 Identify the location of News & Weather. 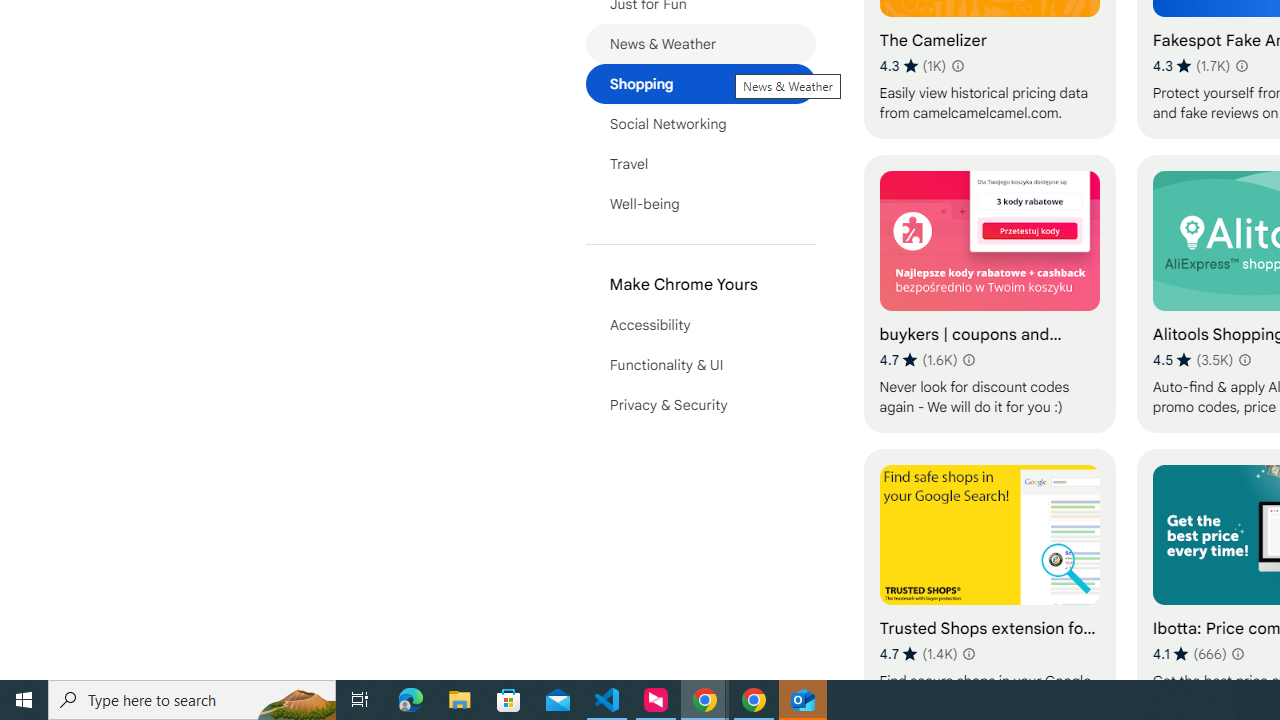
(700, 44).